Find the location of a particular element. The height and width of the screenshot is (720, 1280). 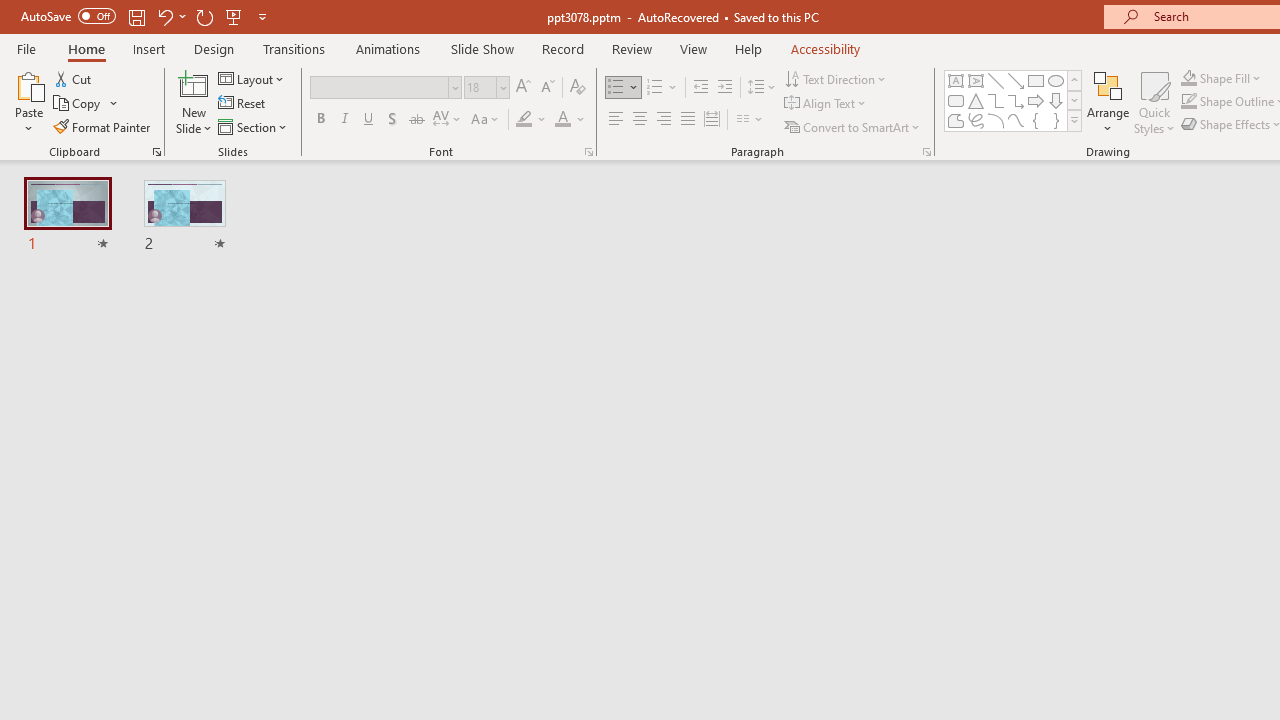

Shape Outline Green, Accent 1 is located at coordinates (1188, 102).